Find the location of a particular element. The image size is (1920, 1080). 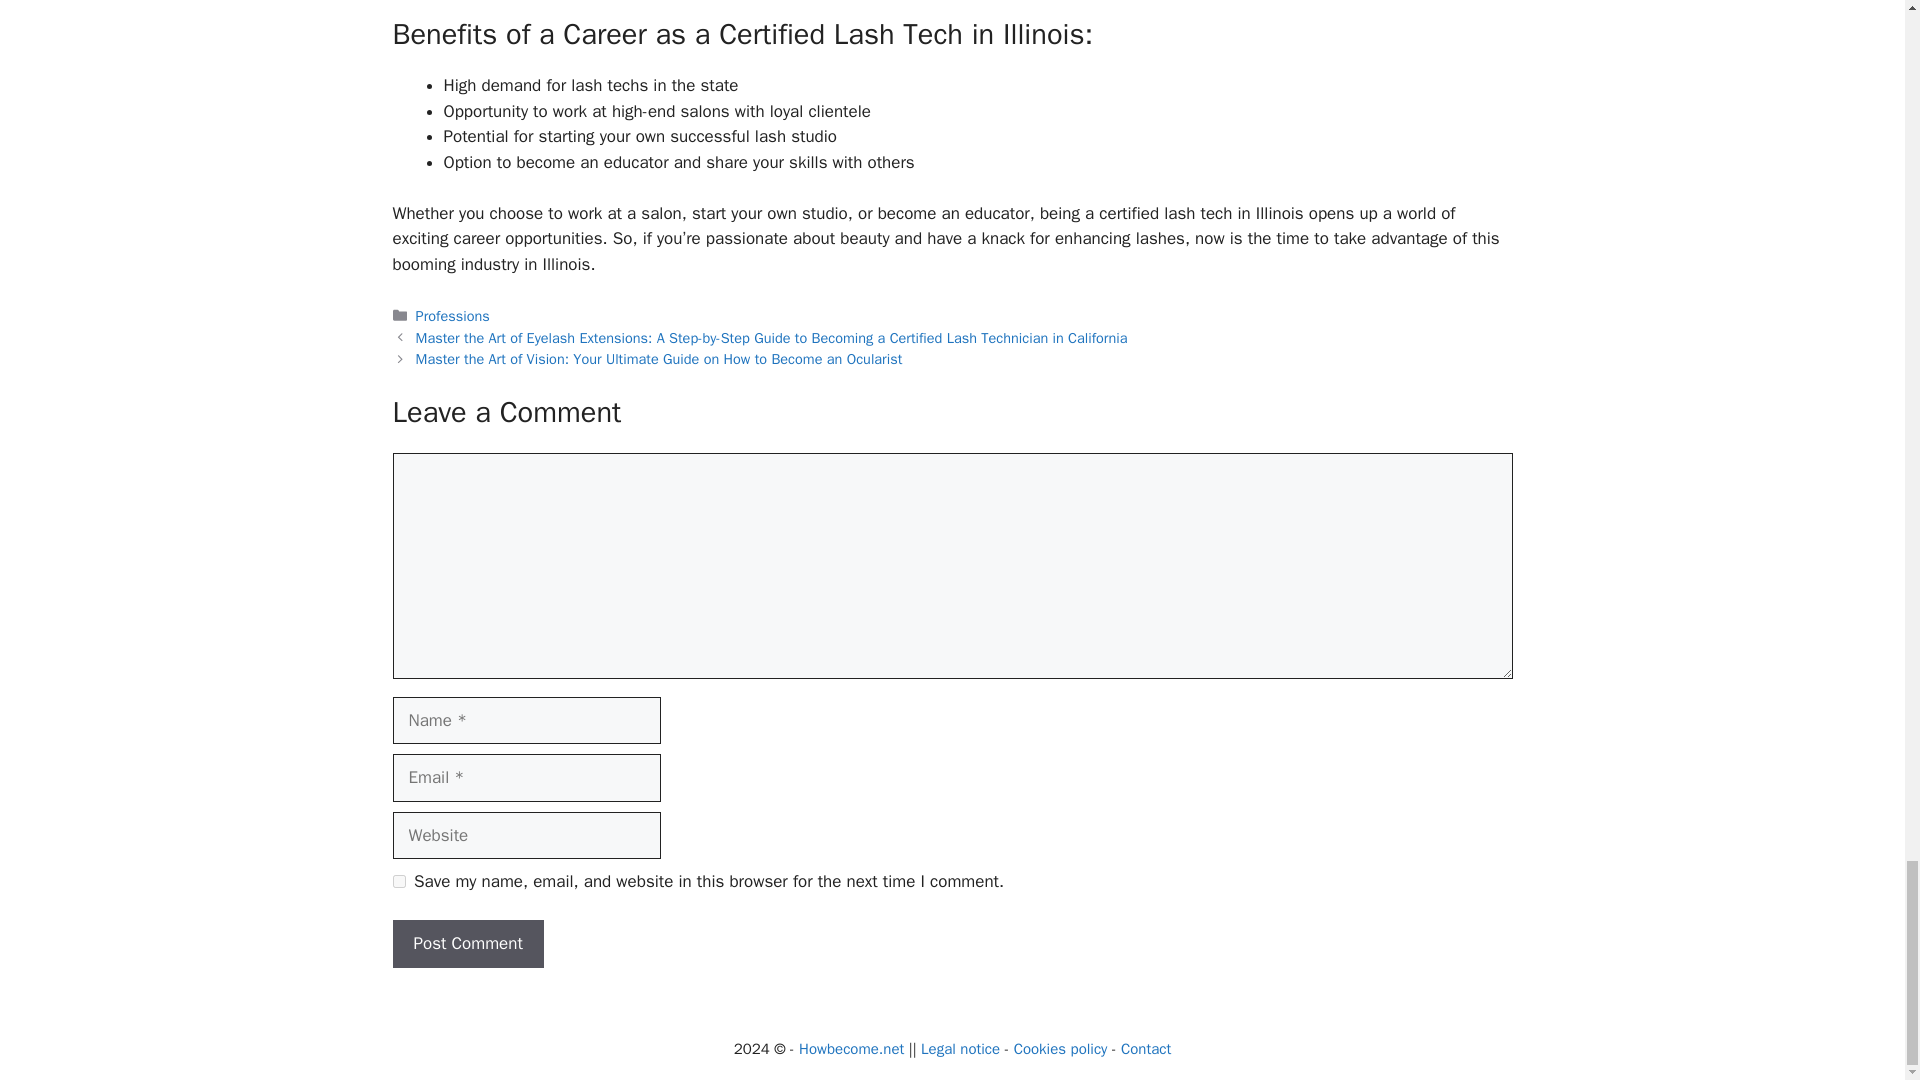

Post Comment is located at coordinates (467, 944).